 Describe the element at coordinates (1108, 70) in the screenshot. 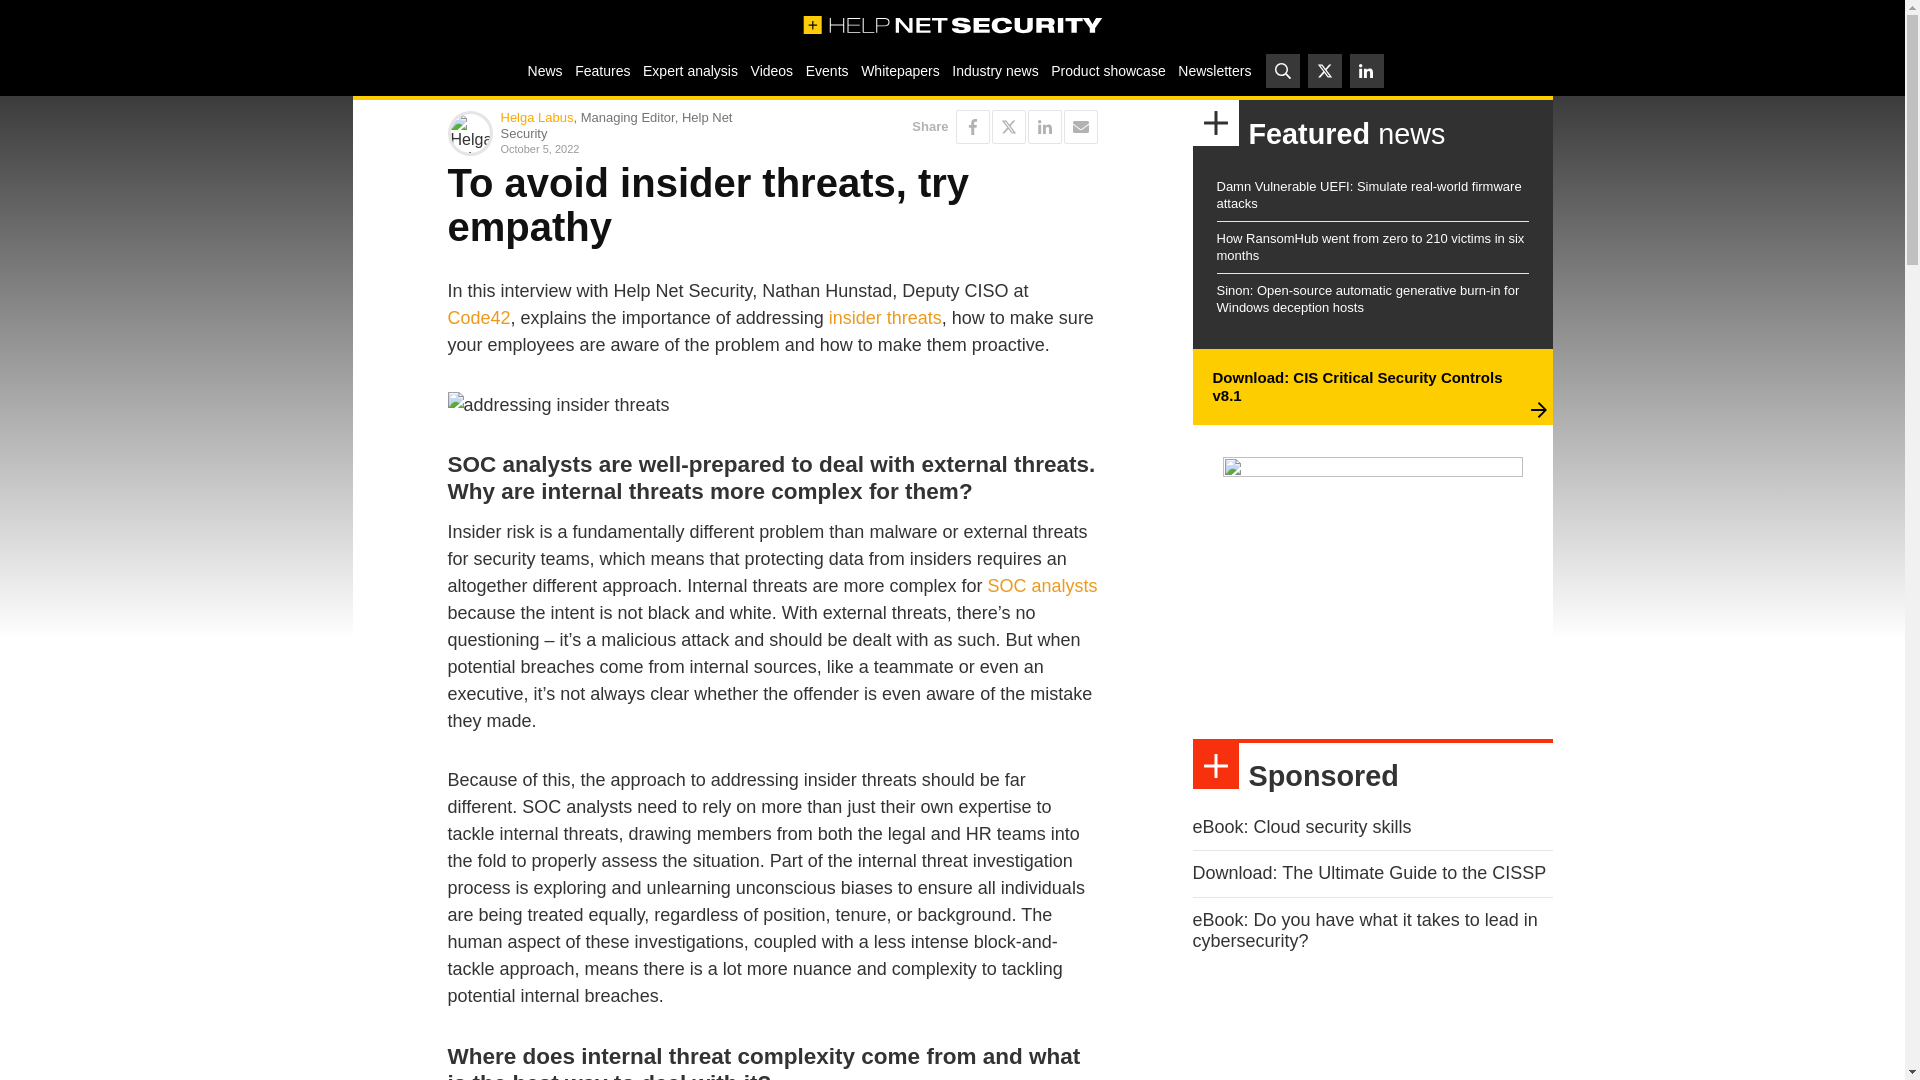

I see `Product showcase` at that location.